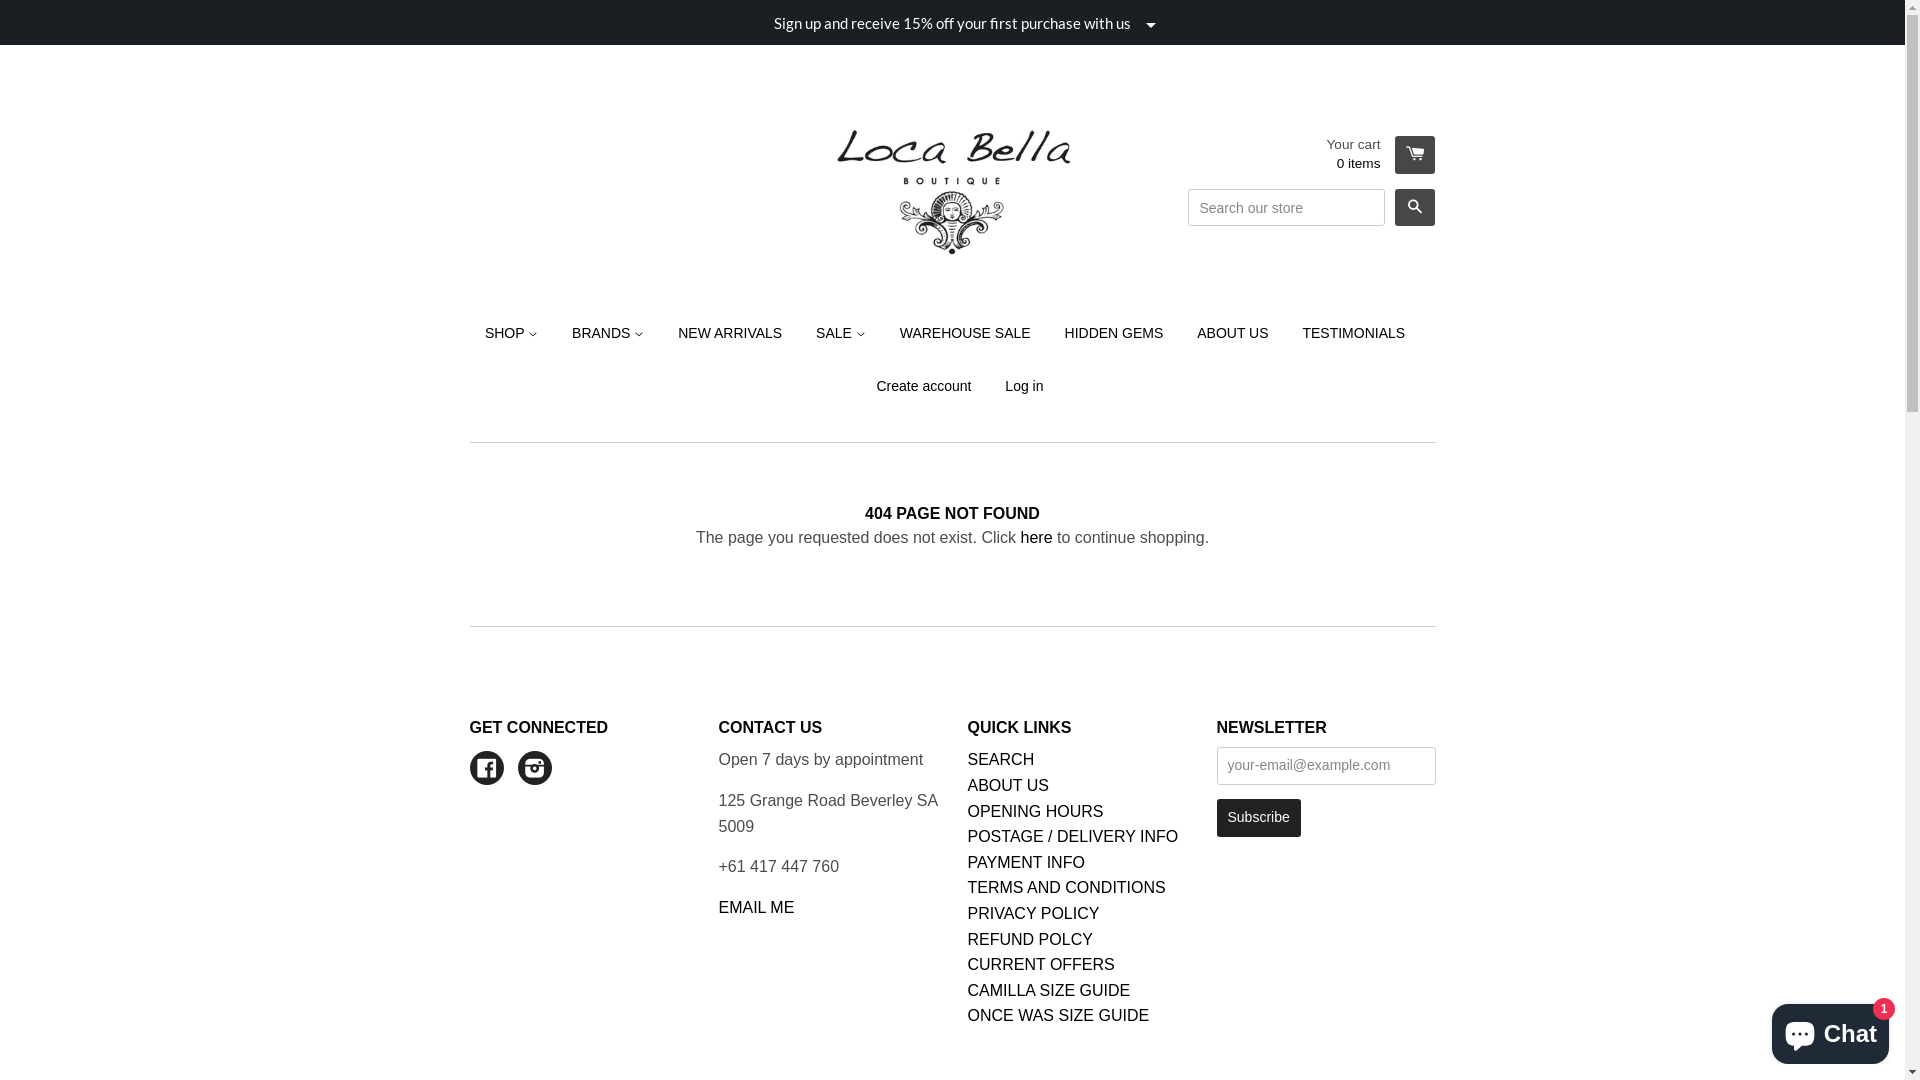 The height and width of the screenshot is (1080, 1920). I want to click on CAMILLA SIZE GUIDE, so click(1050, 990).